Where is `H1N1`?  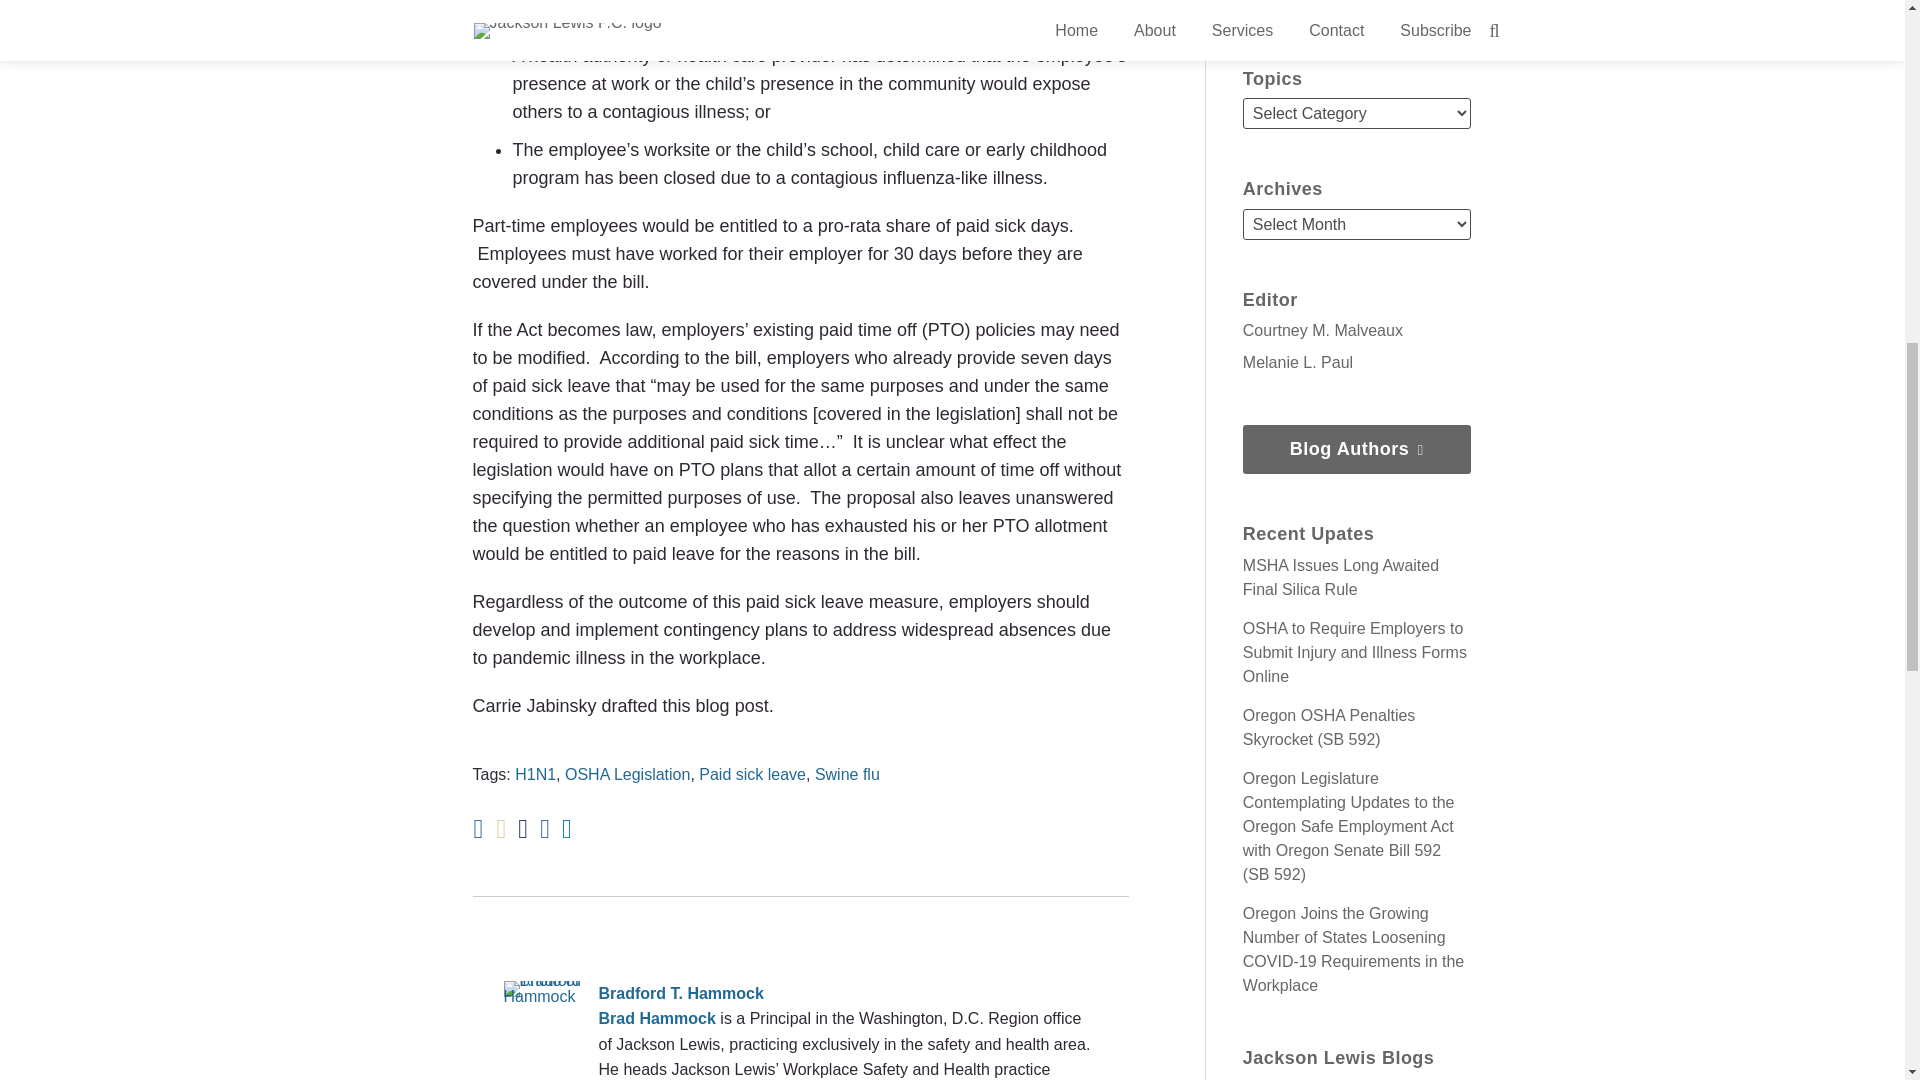 H1N1 is located at coordinates (535, 774).